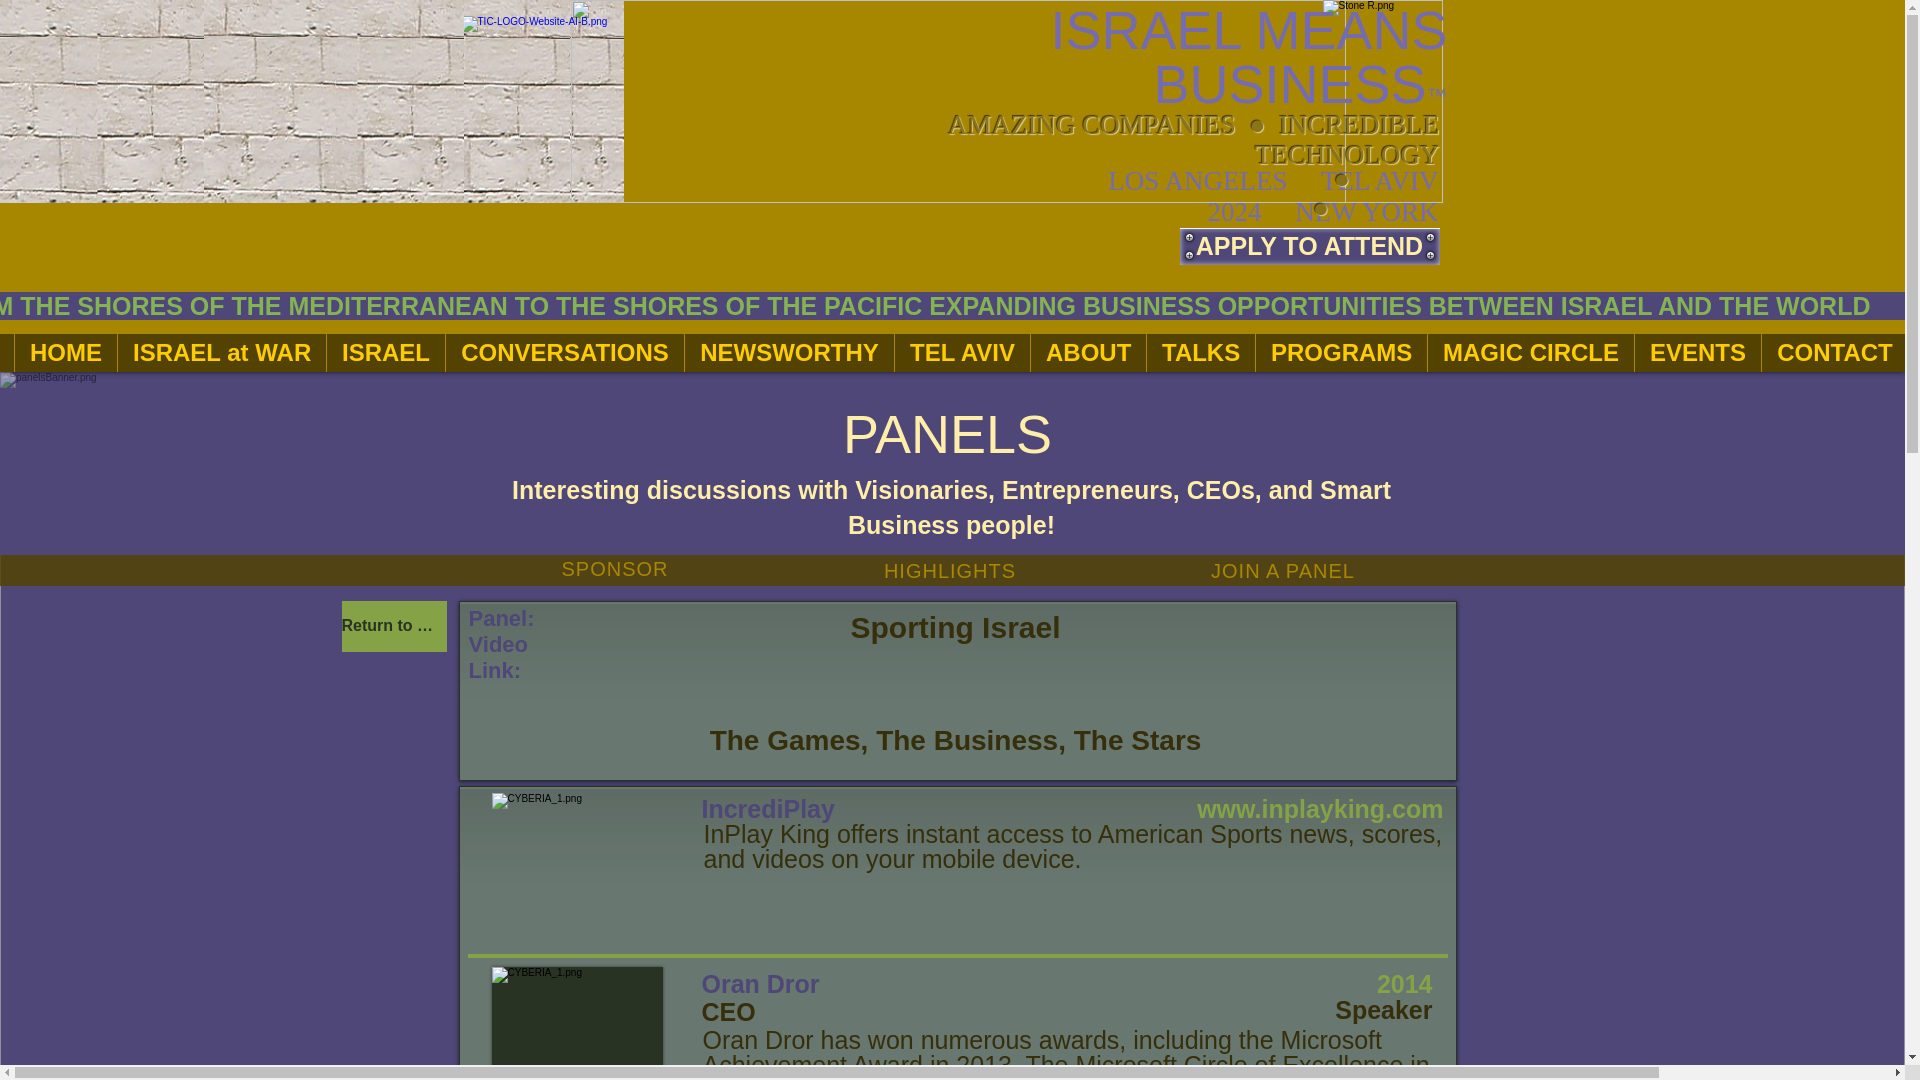 Image resolution: width=1920 pixels, height=1080 pixels. I want to click on CONVERSATIONS, so click(564, 352).